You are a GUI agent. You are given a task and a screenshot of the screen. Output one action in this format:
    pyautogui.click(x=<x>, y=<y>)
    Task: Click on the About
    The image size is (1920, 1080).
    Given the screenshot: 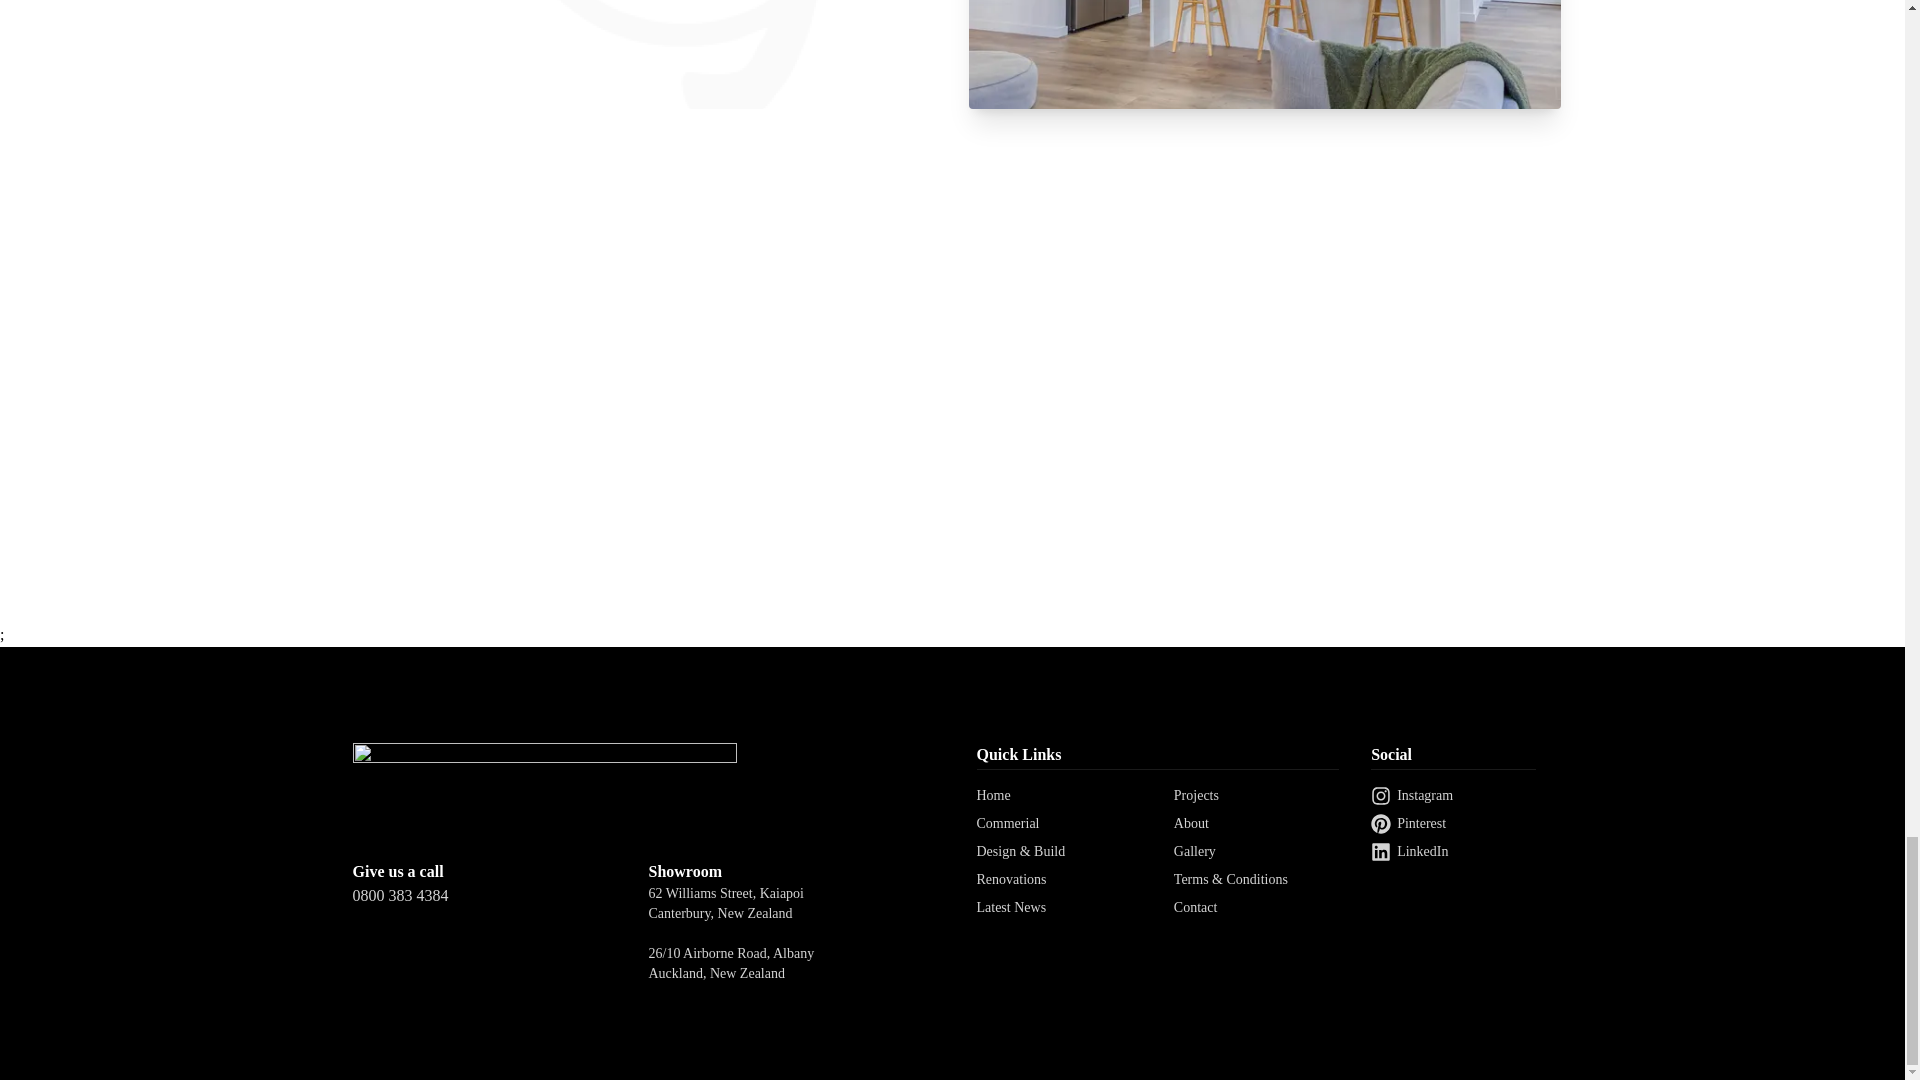 What is the action you would take?
    pyautogui.click(x=1191, y=823)
    